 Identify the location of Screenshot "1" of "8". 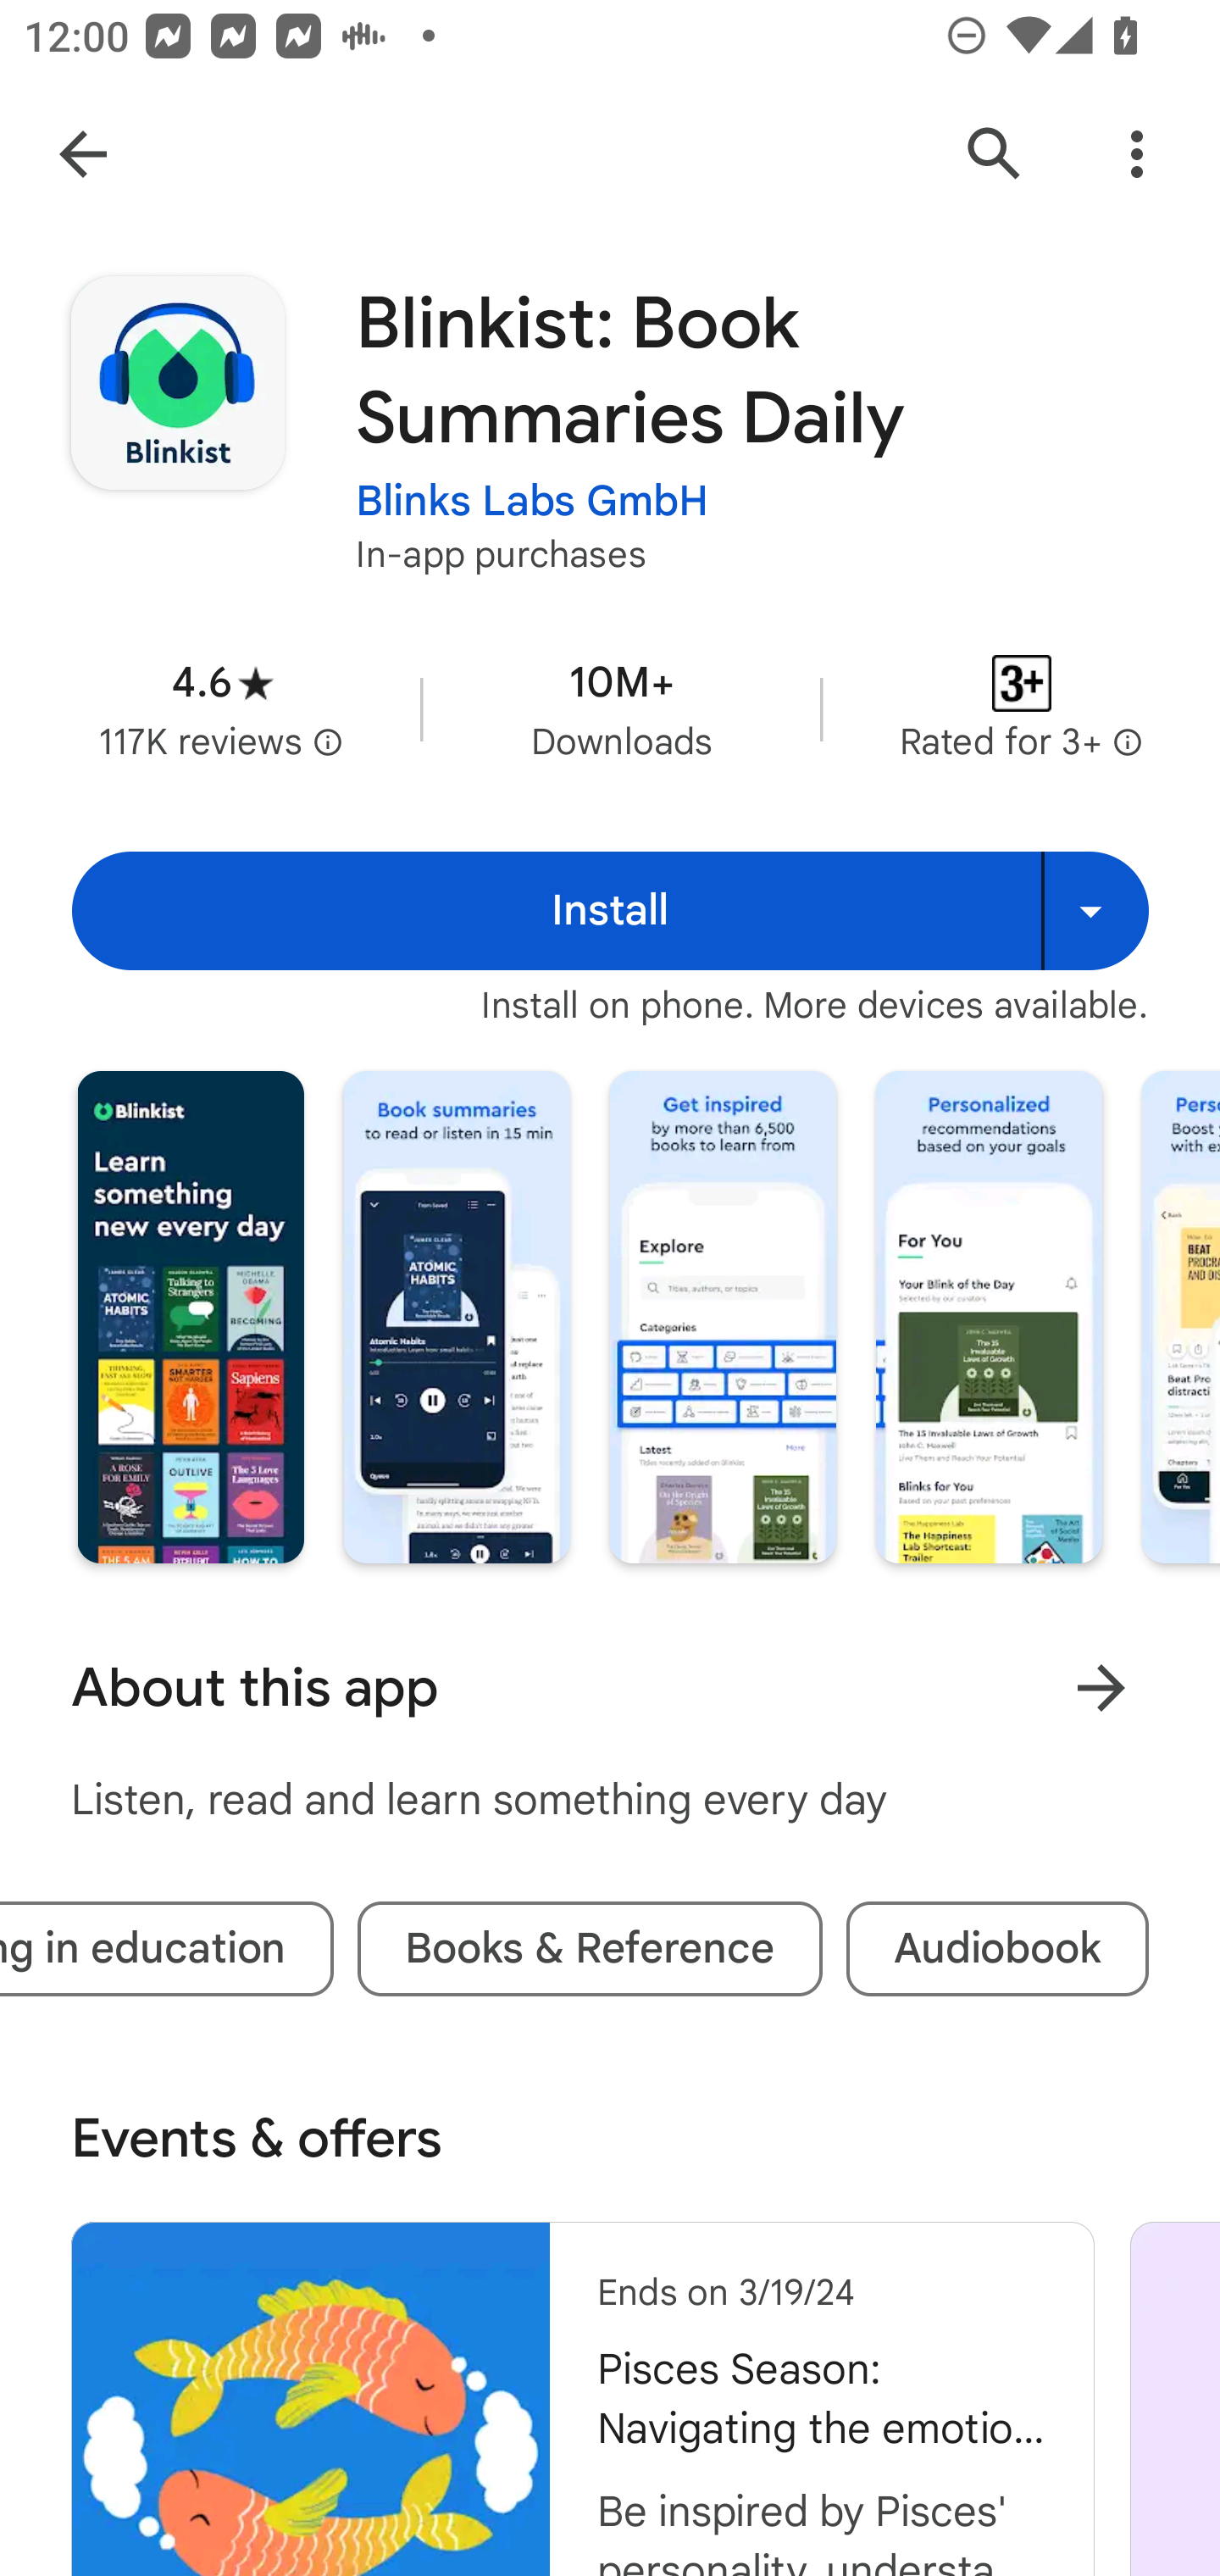
(190, 1317).